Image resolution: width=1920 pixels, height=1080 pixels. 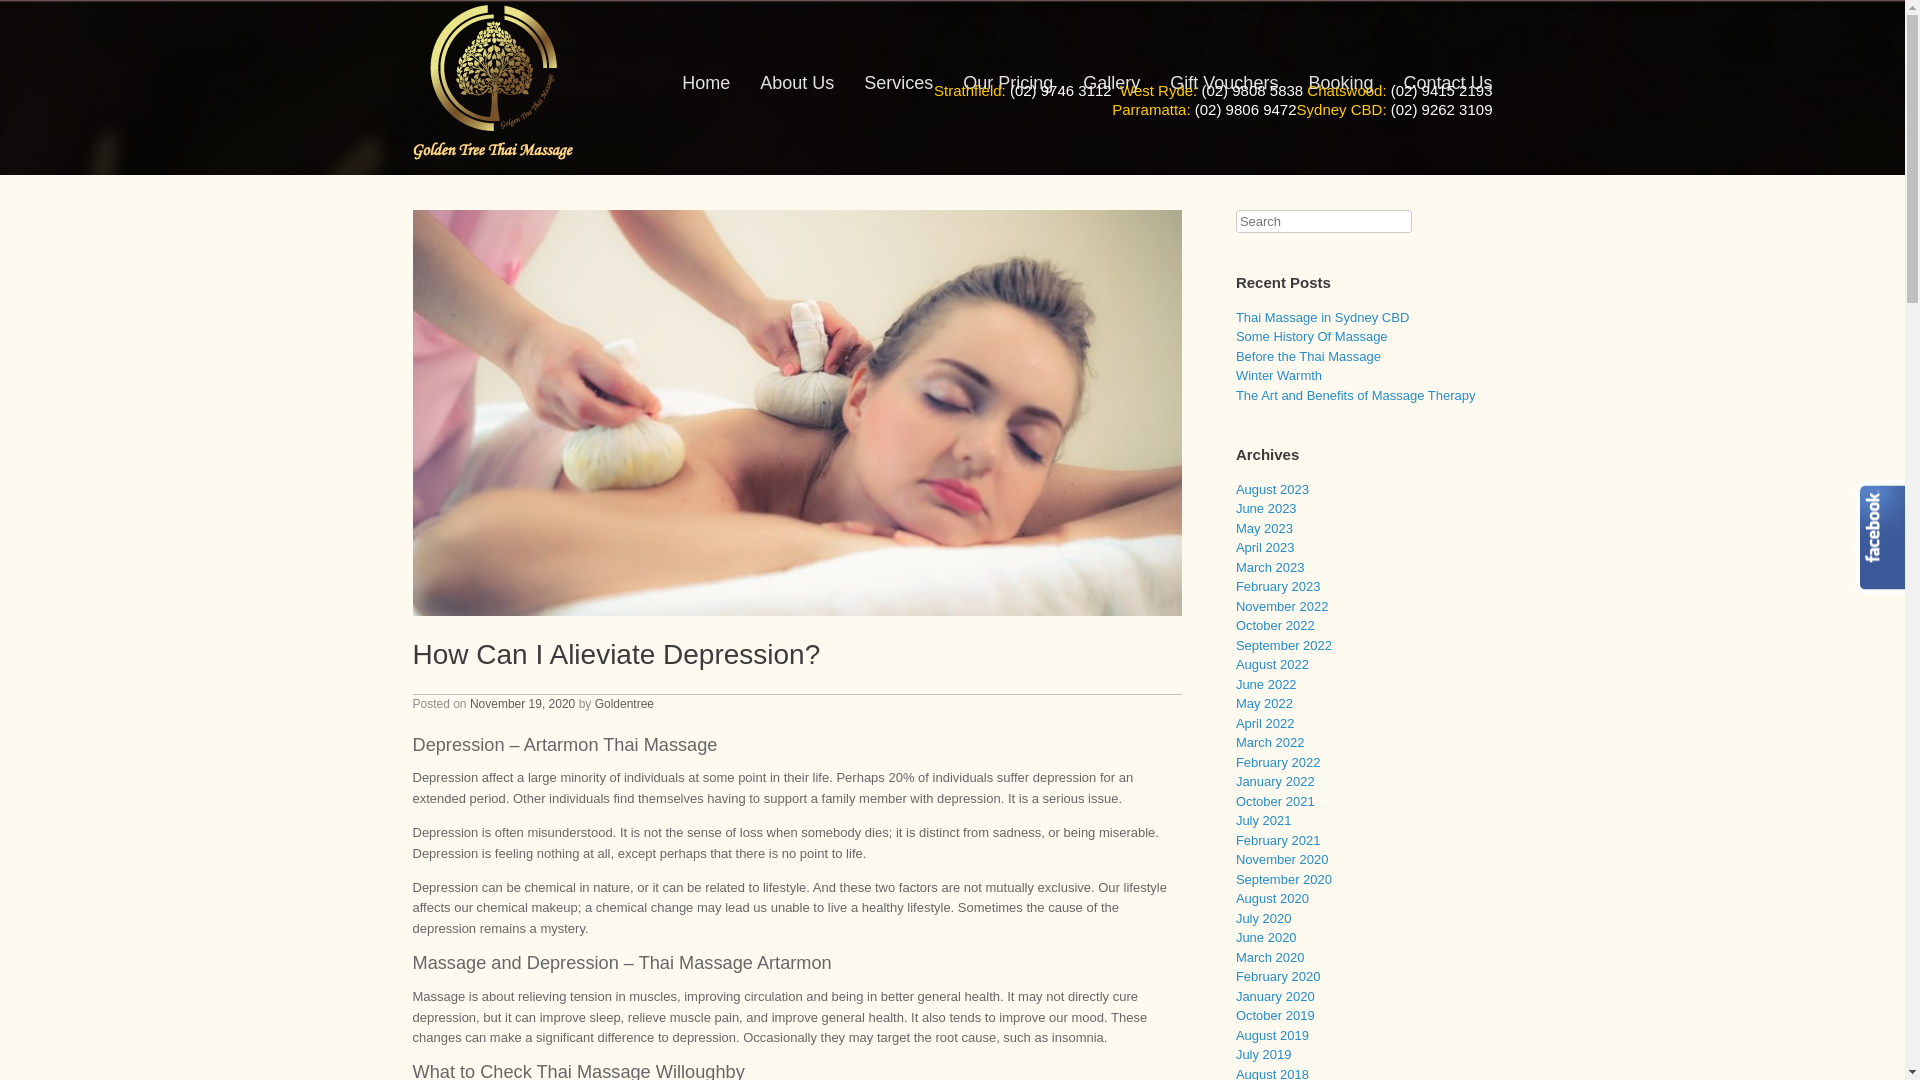 I want to click on September 2020, so click(x=1284, y=880).